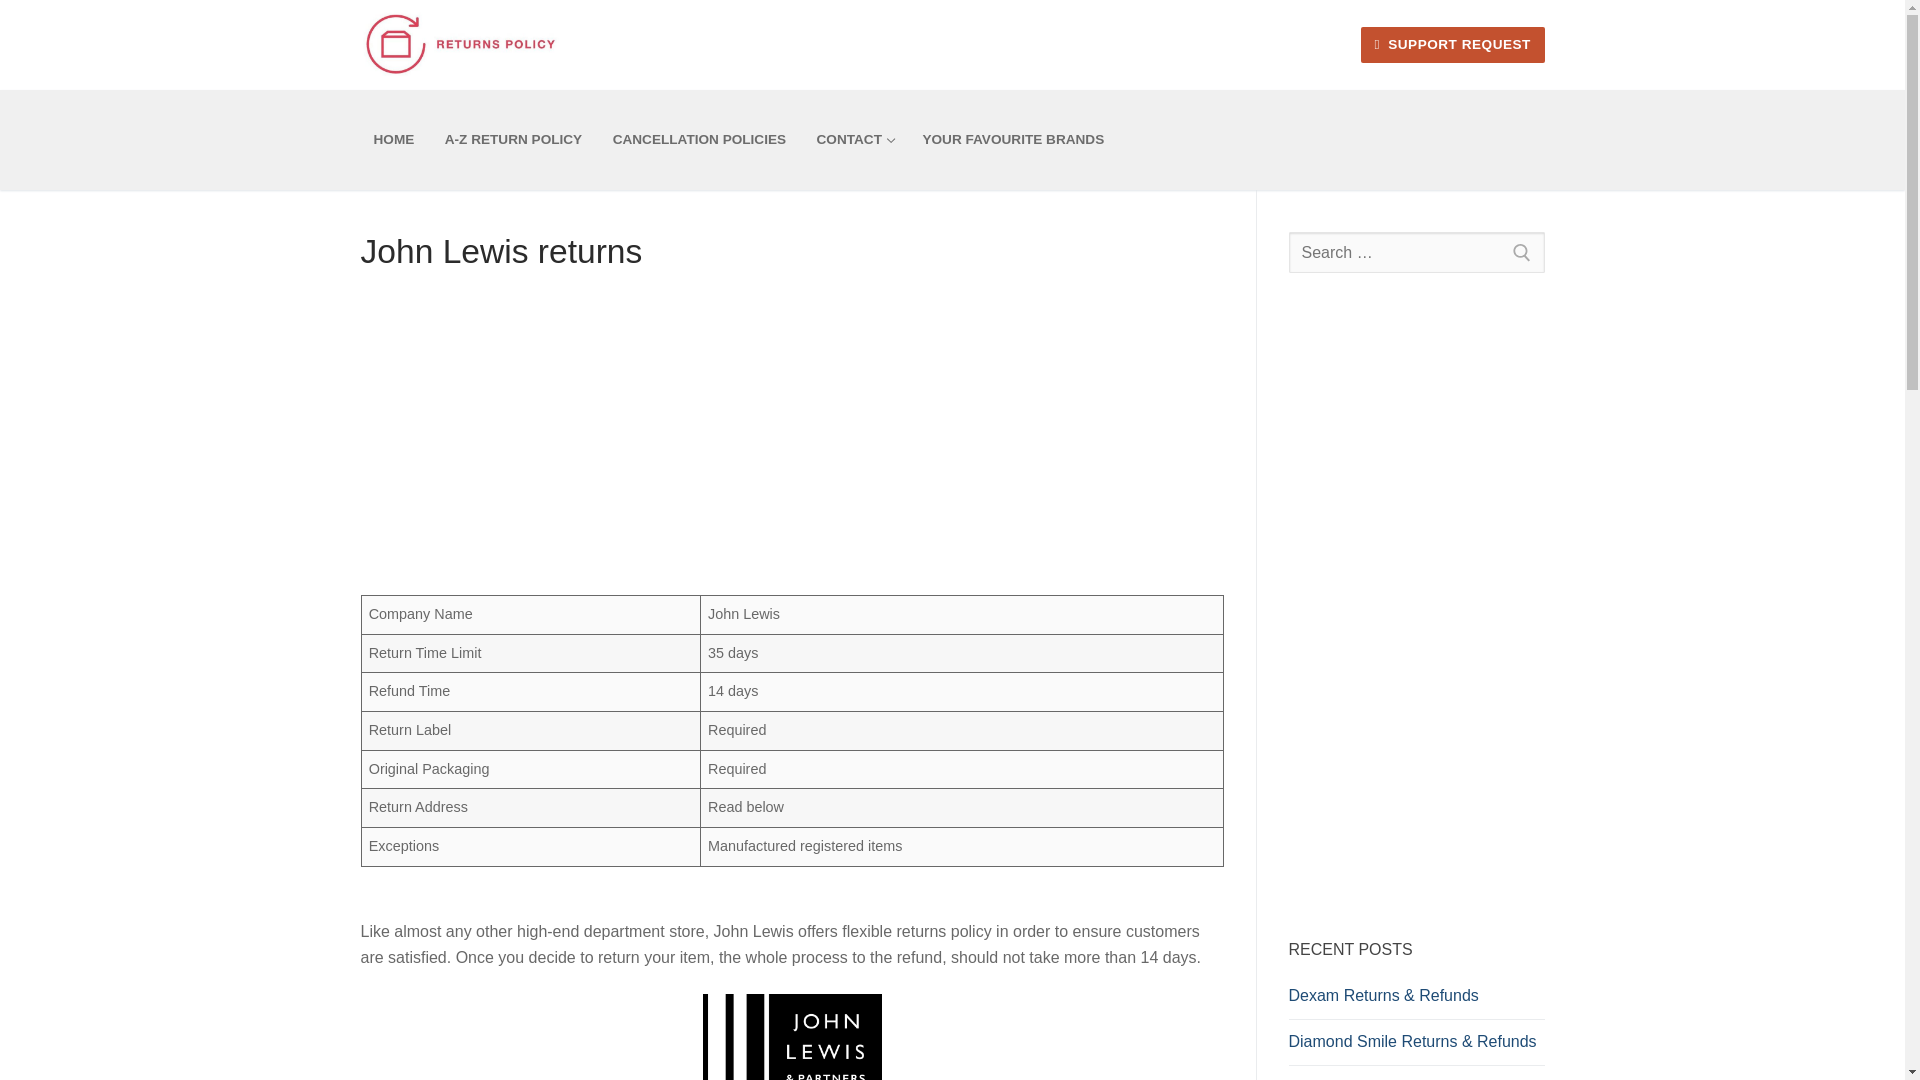  What do you see at coordinates (1416, 604) in the screenshot?
I see `Advertisement` at bounding box center [1416, 604].